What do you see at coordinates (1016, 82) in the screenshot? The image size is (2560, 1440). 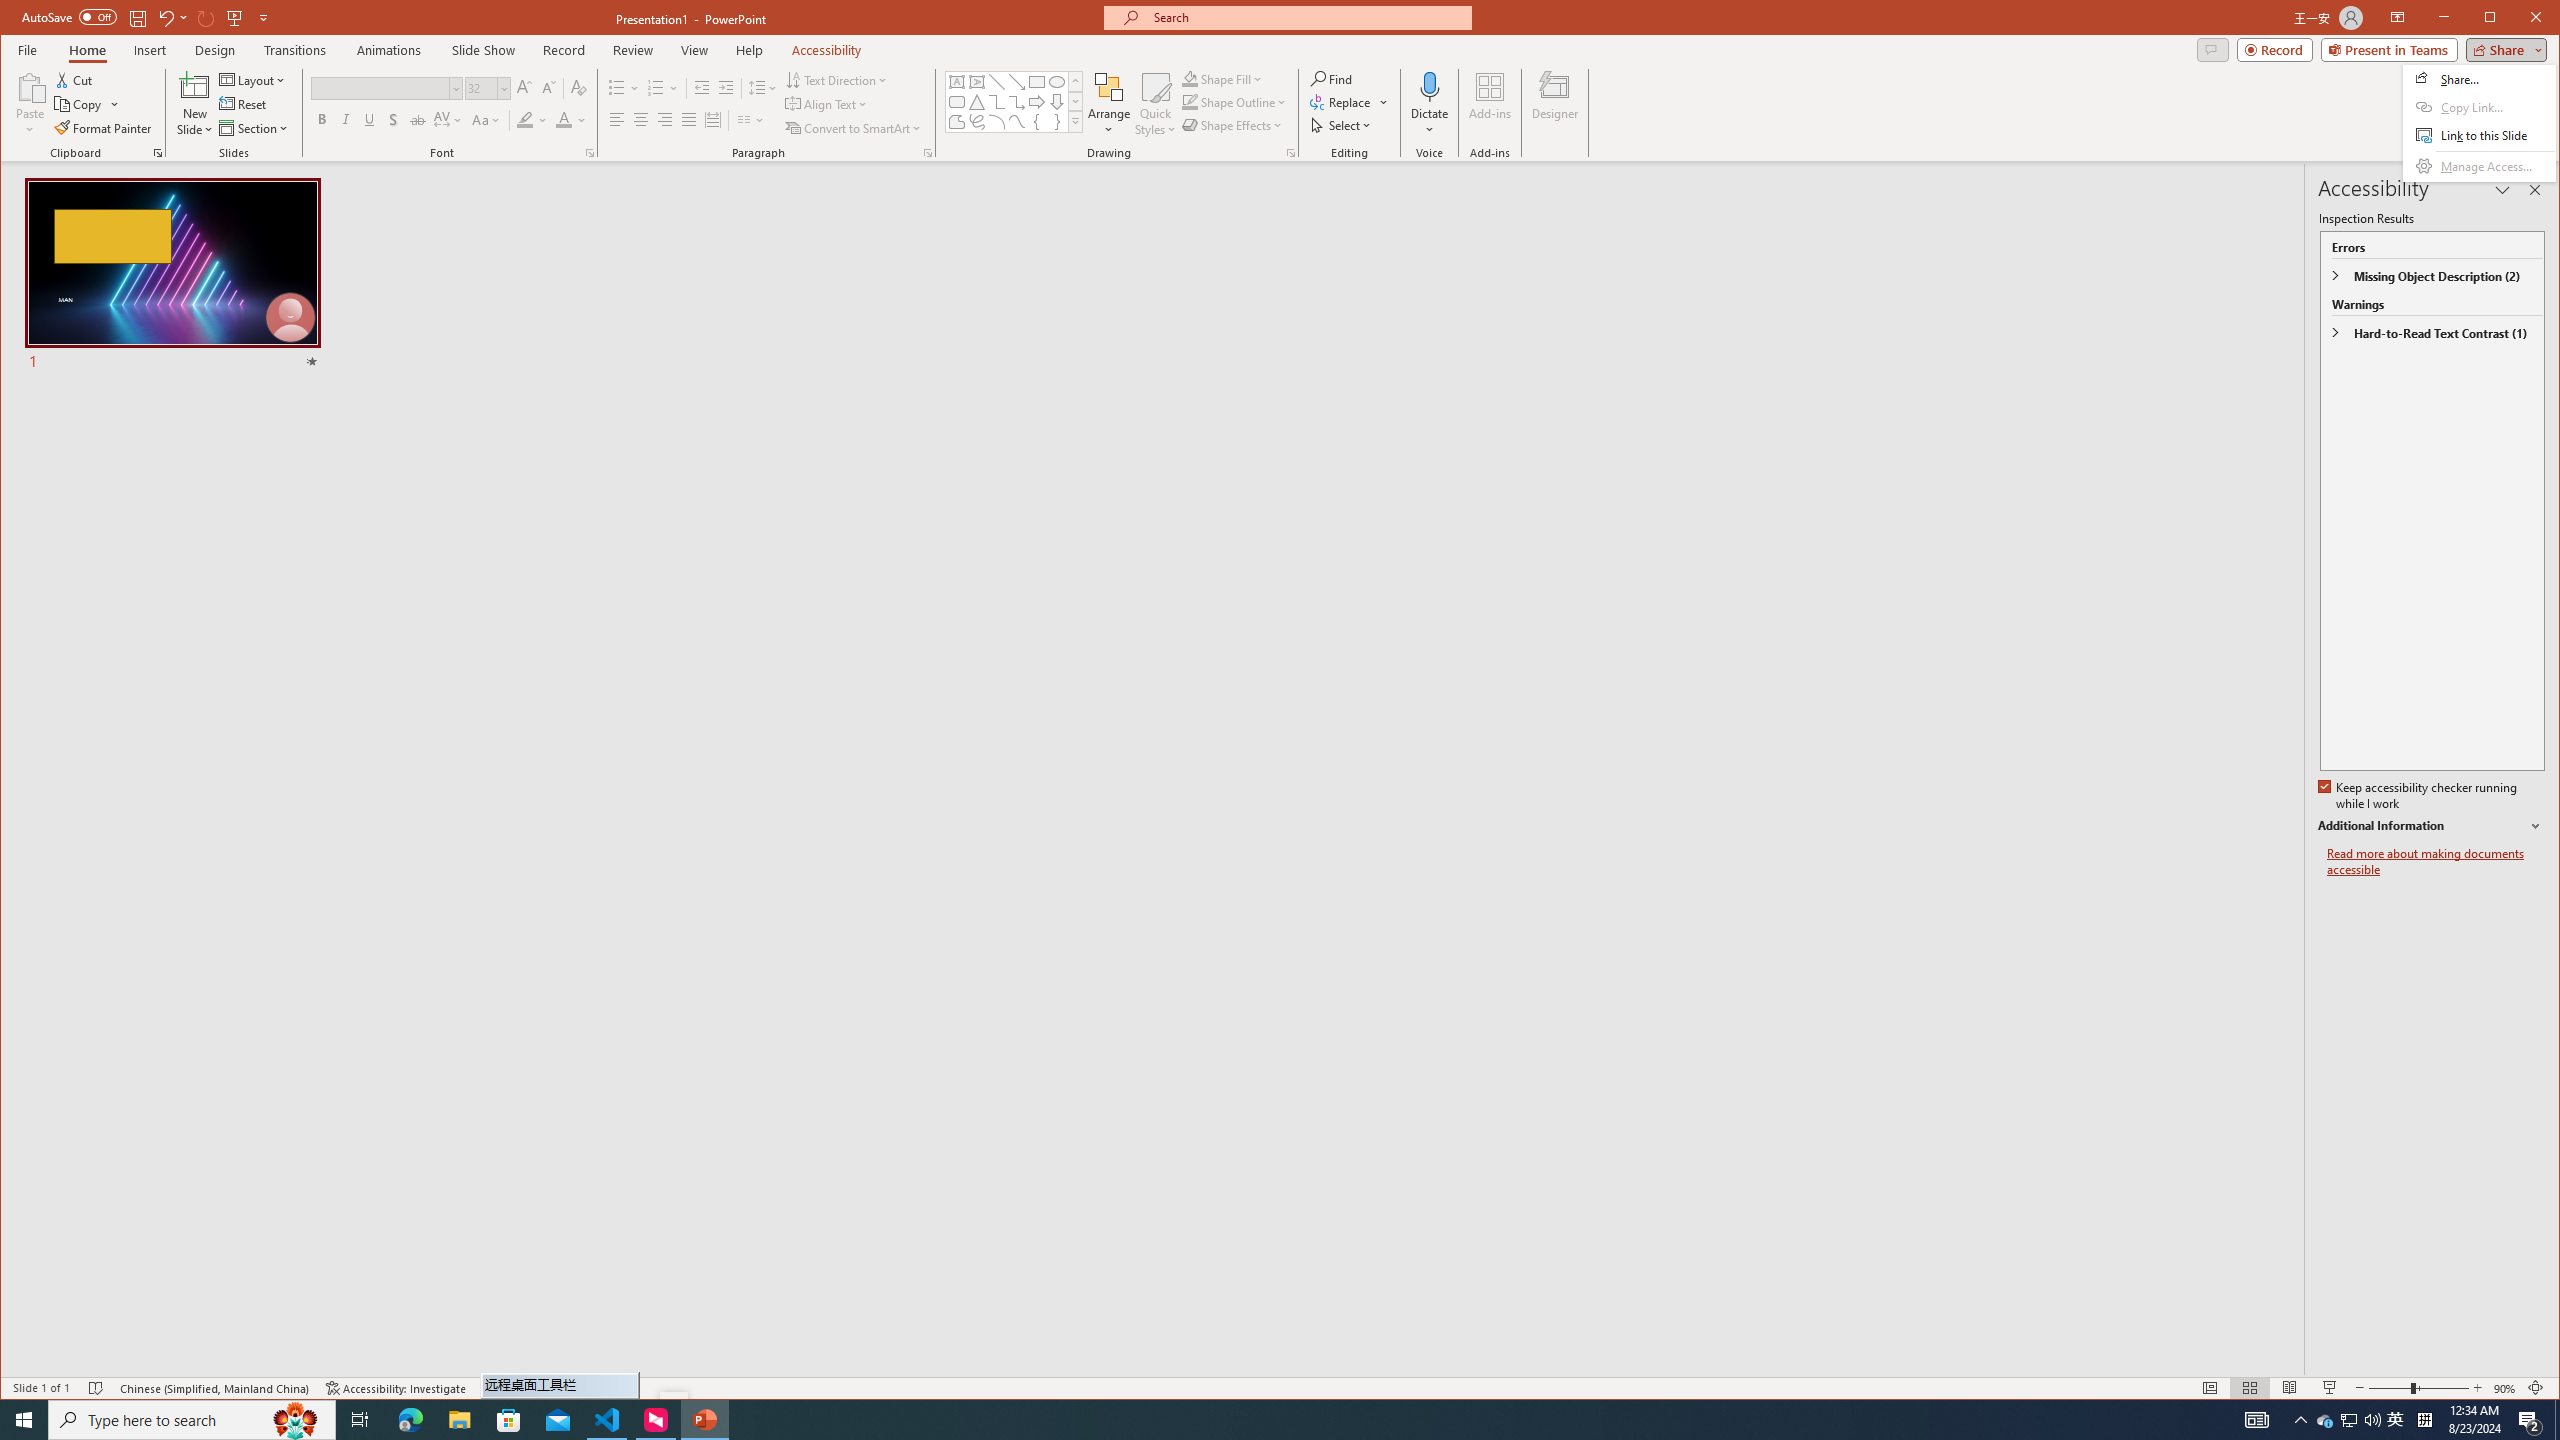 I see `Line Arrow` at bounding box center [1016, 82].